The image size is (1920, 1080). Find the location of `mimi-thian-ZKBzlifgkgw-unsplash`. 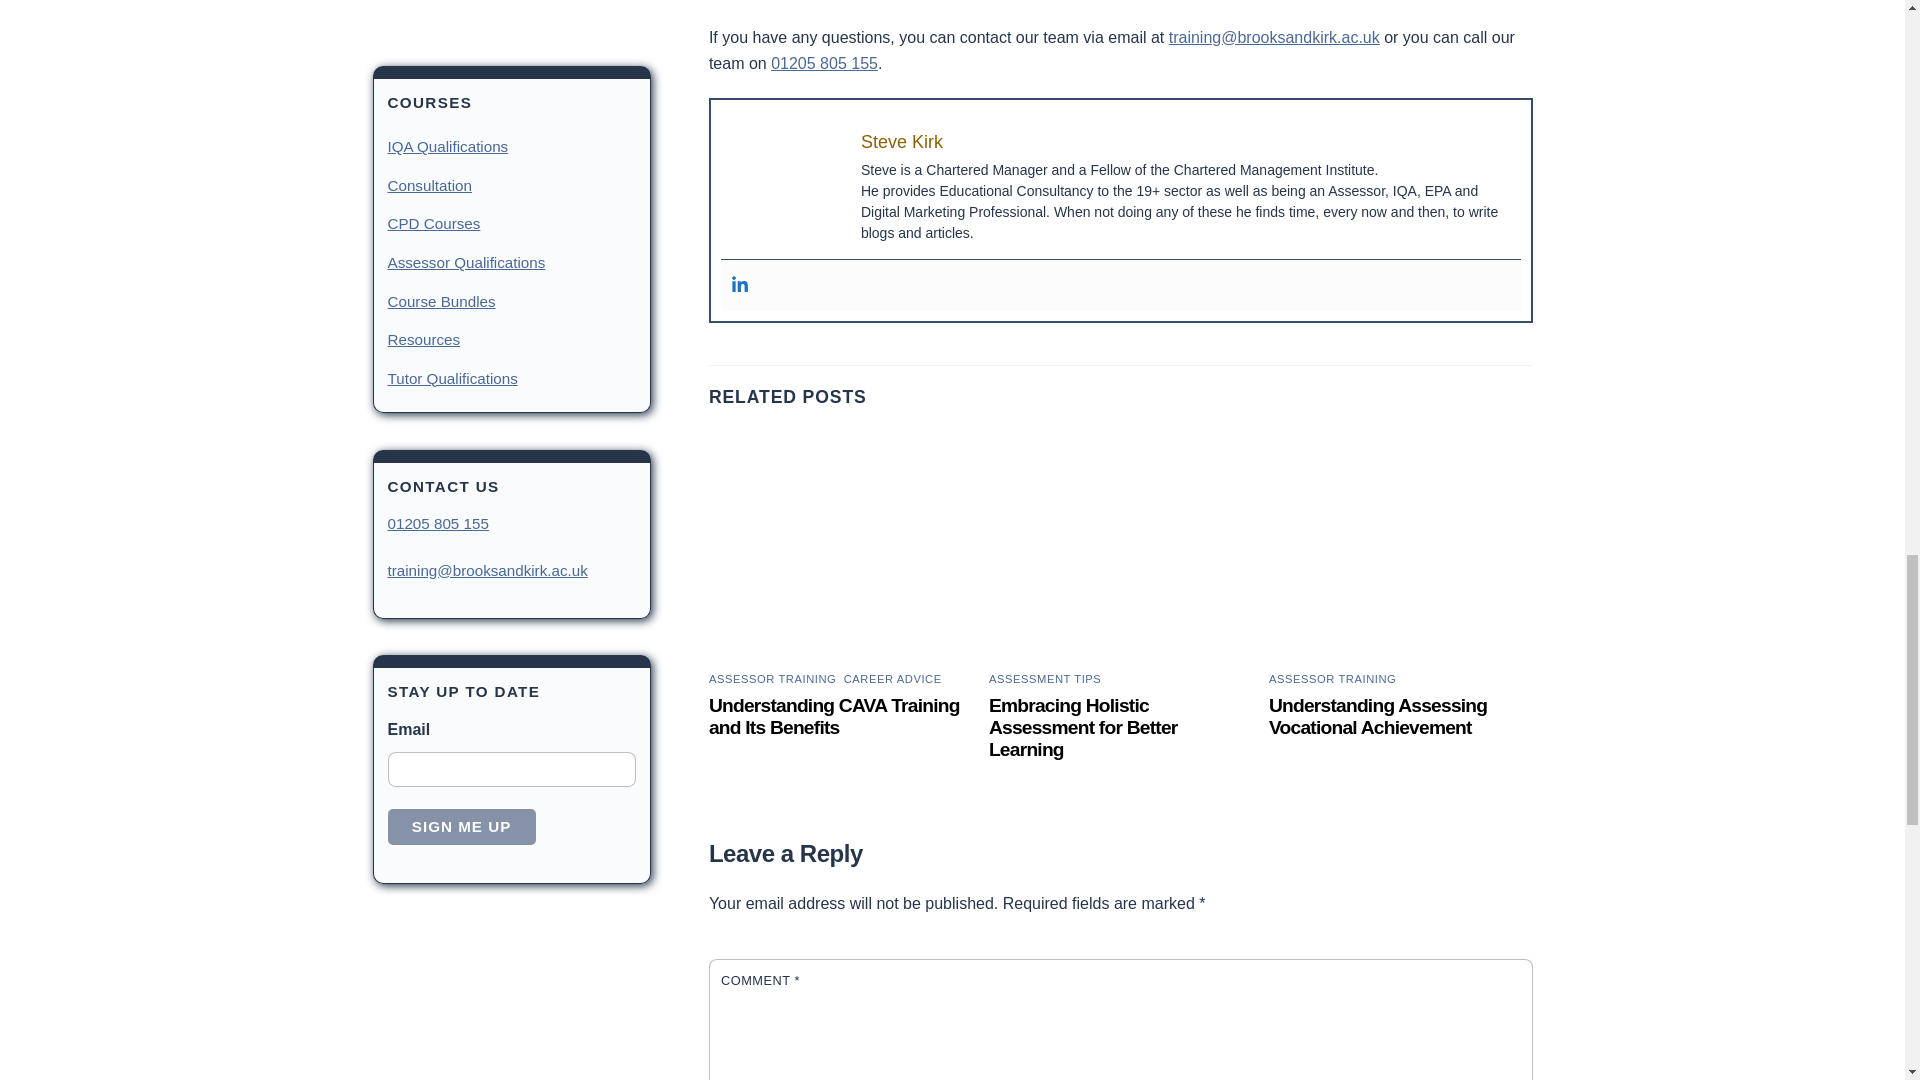

mimi-thian-ZKBzlifgkgw-unsplash is located at coordinates (1400, 548).